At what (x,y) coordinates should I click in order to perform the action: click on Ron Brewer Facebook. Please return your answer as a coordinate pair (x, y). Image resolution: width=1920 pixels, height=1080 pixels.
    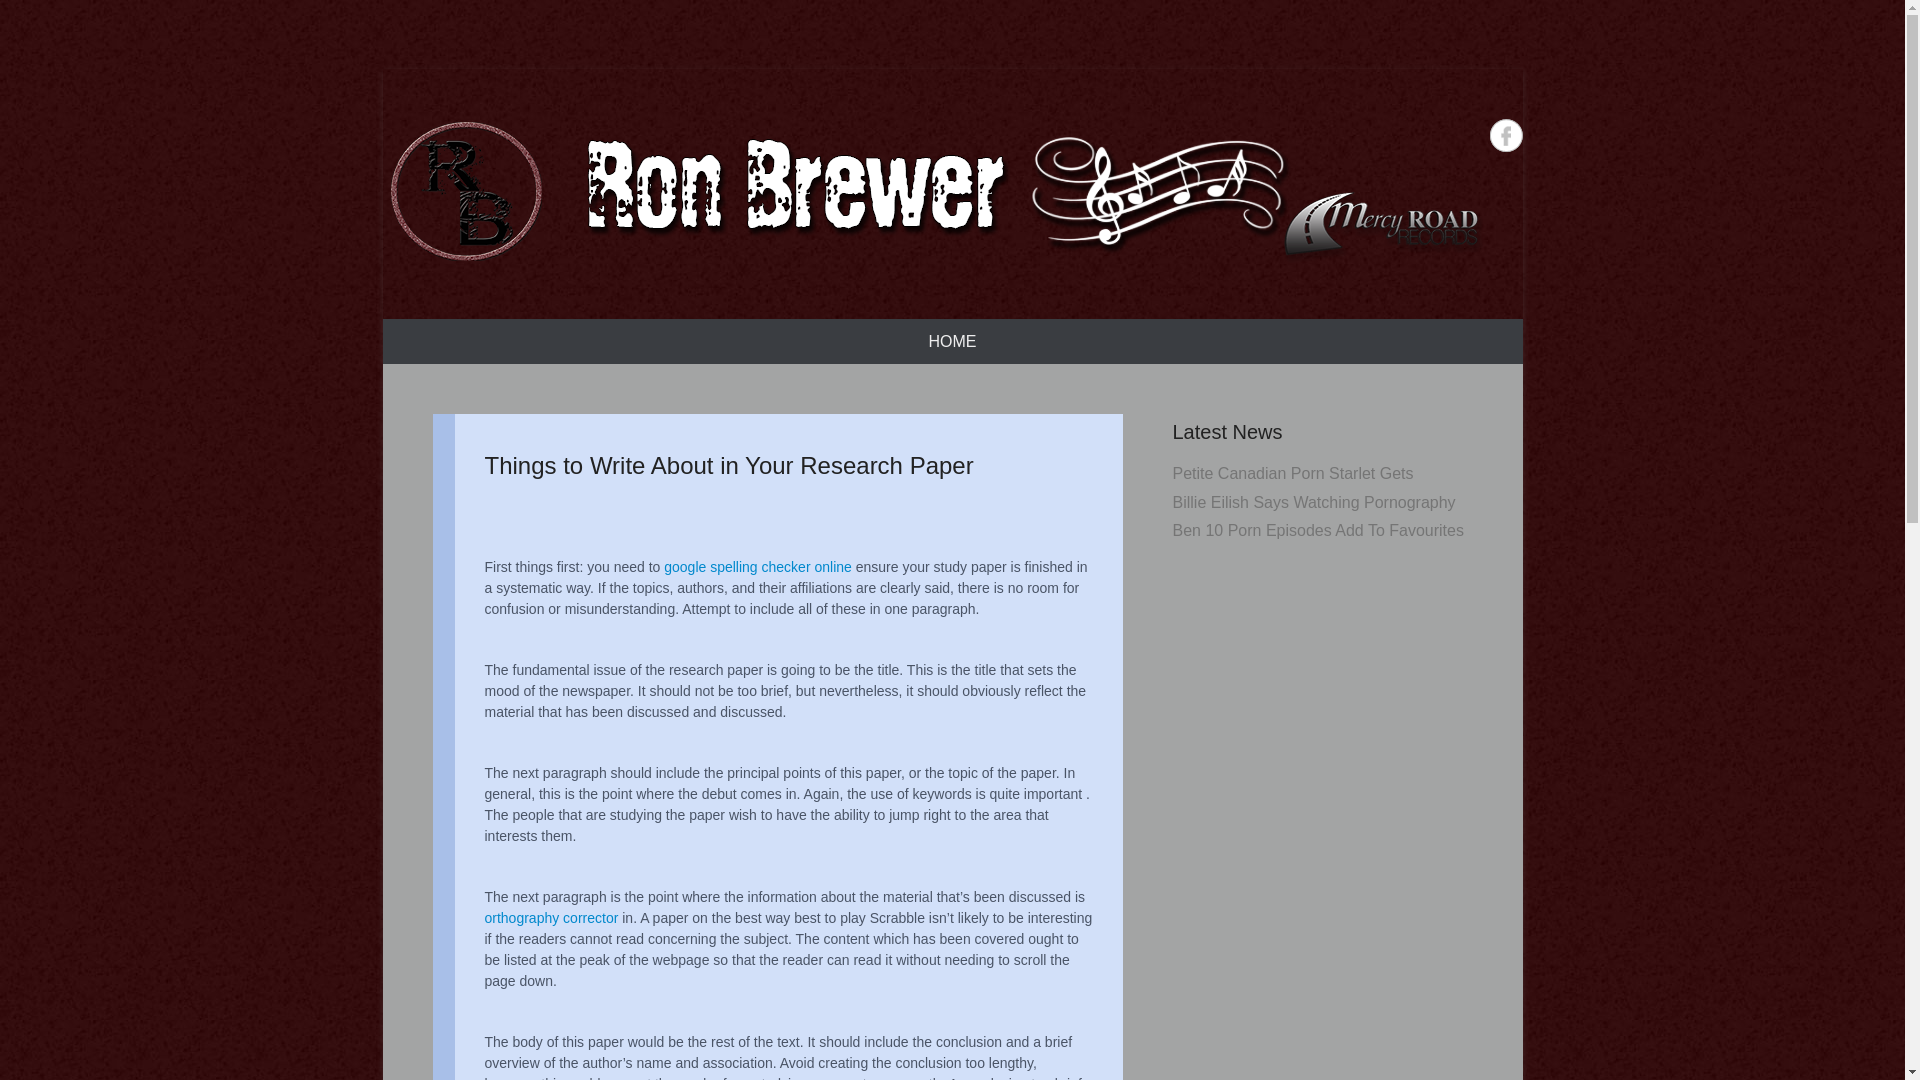
    Looking at the image, I should click on (1506, 135).